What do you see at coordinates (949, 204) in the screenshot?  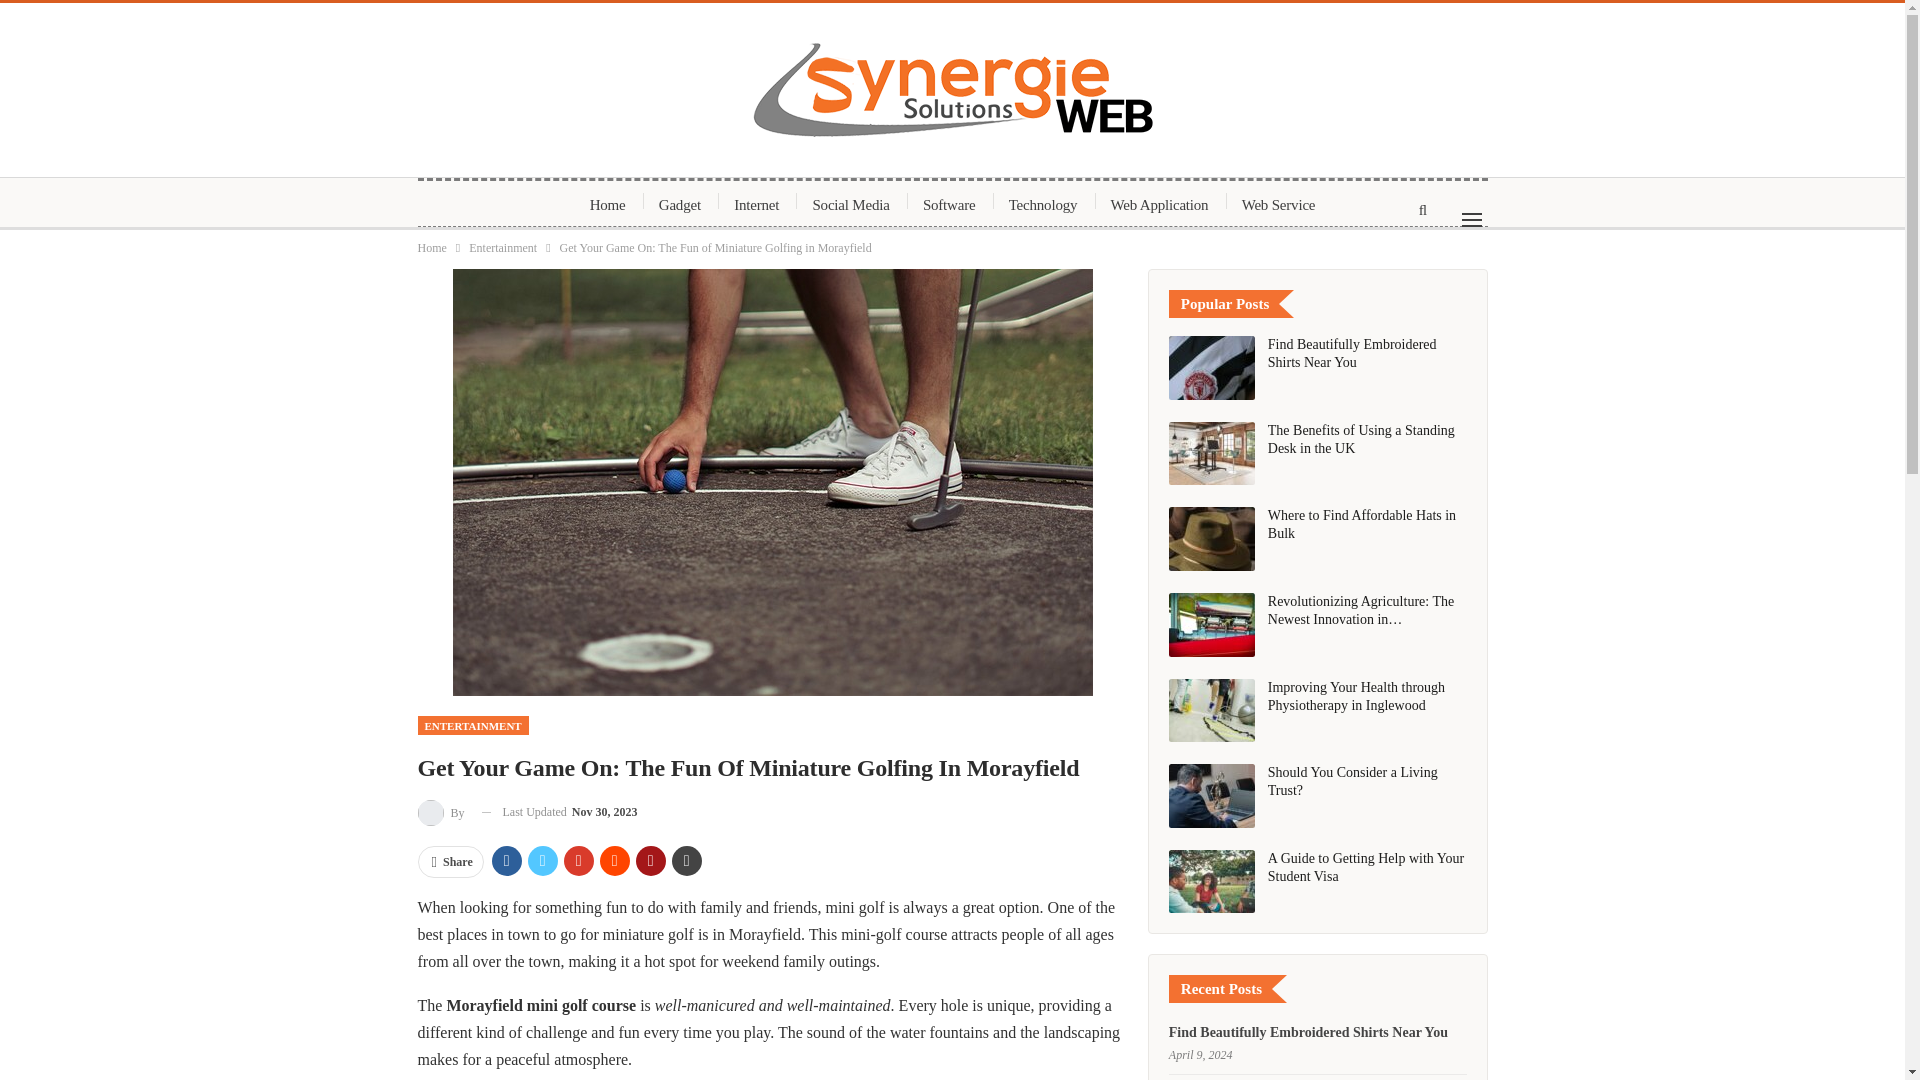 I see `Software` at bounding box center [949, 204].